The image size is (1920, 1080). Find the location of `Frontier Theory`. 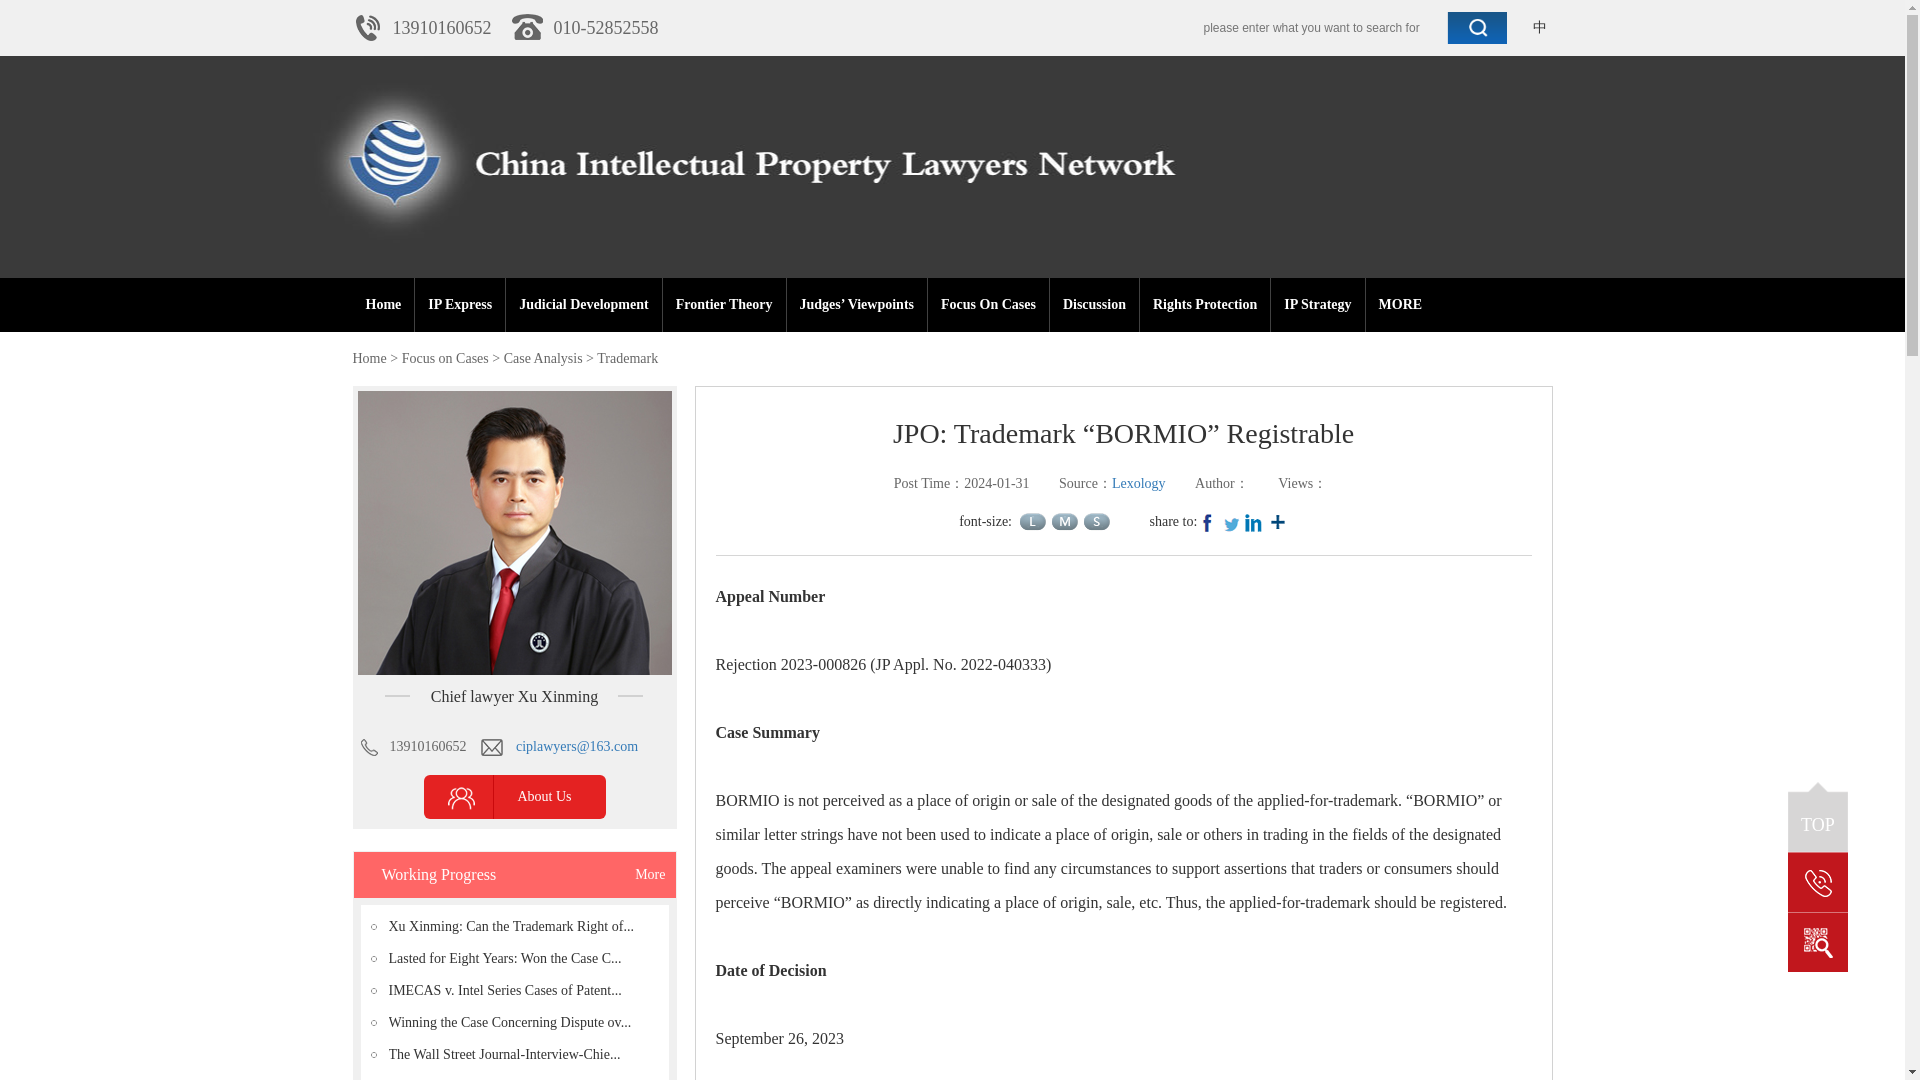

Frontier Theory is located at coordinates (724, 304).